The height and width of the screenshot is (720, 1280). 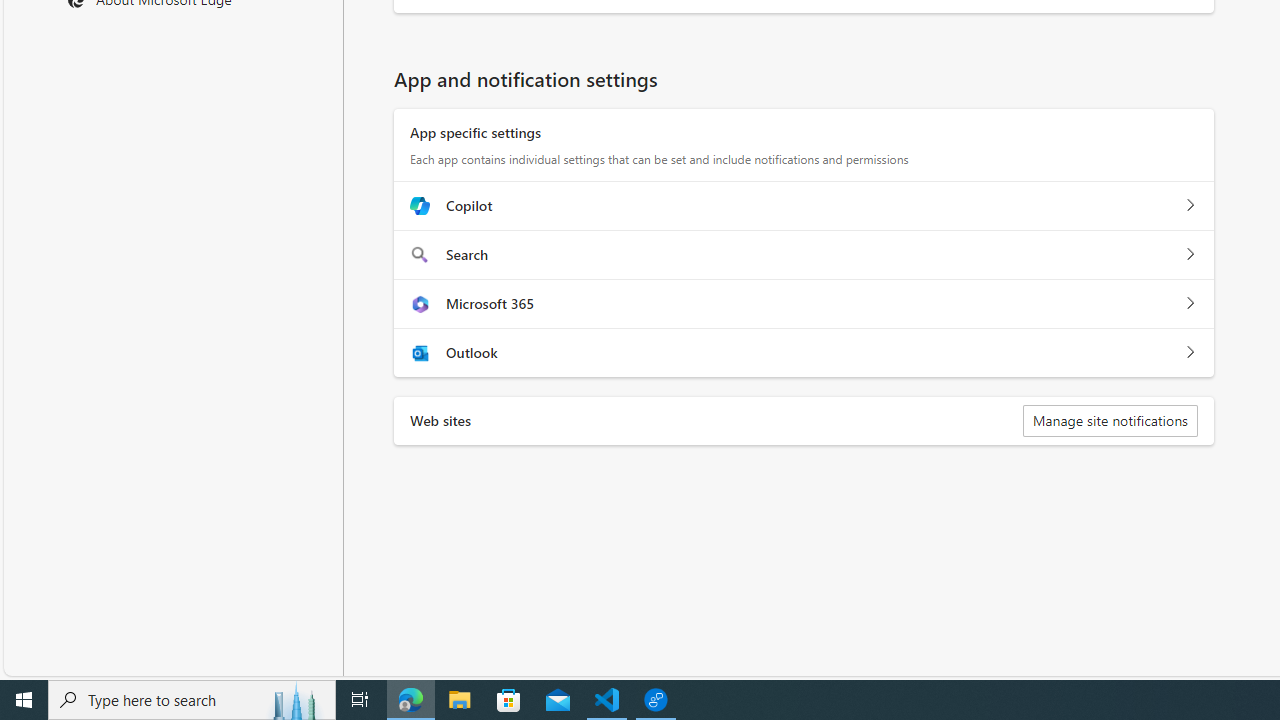 What do you see at coordinates (1190, 352) in the screenshot?
I see `Outlook` at bounding box center [1190, 352].